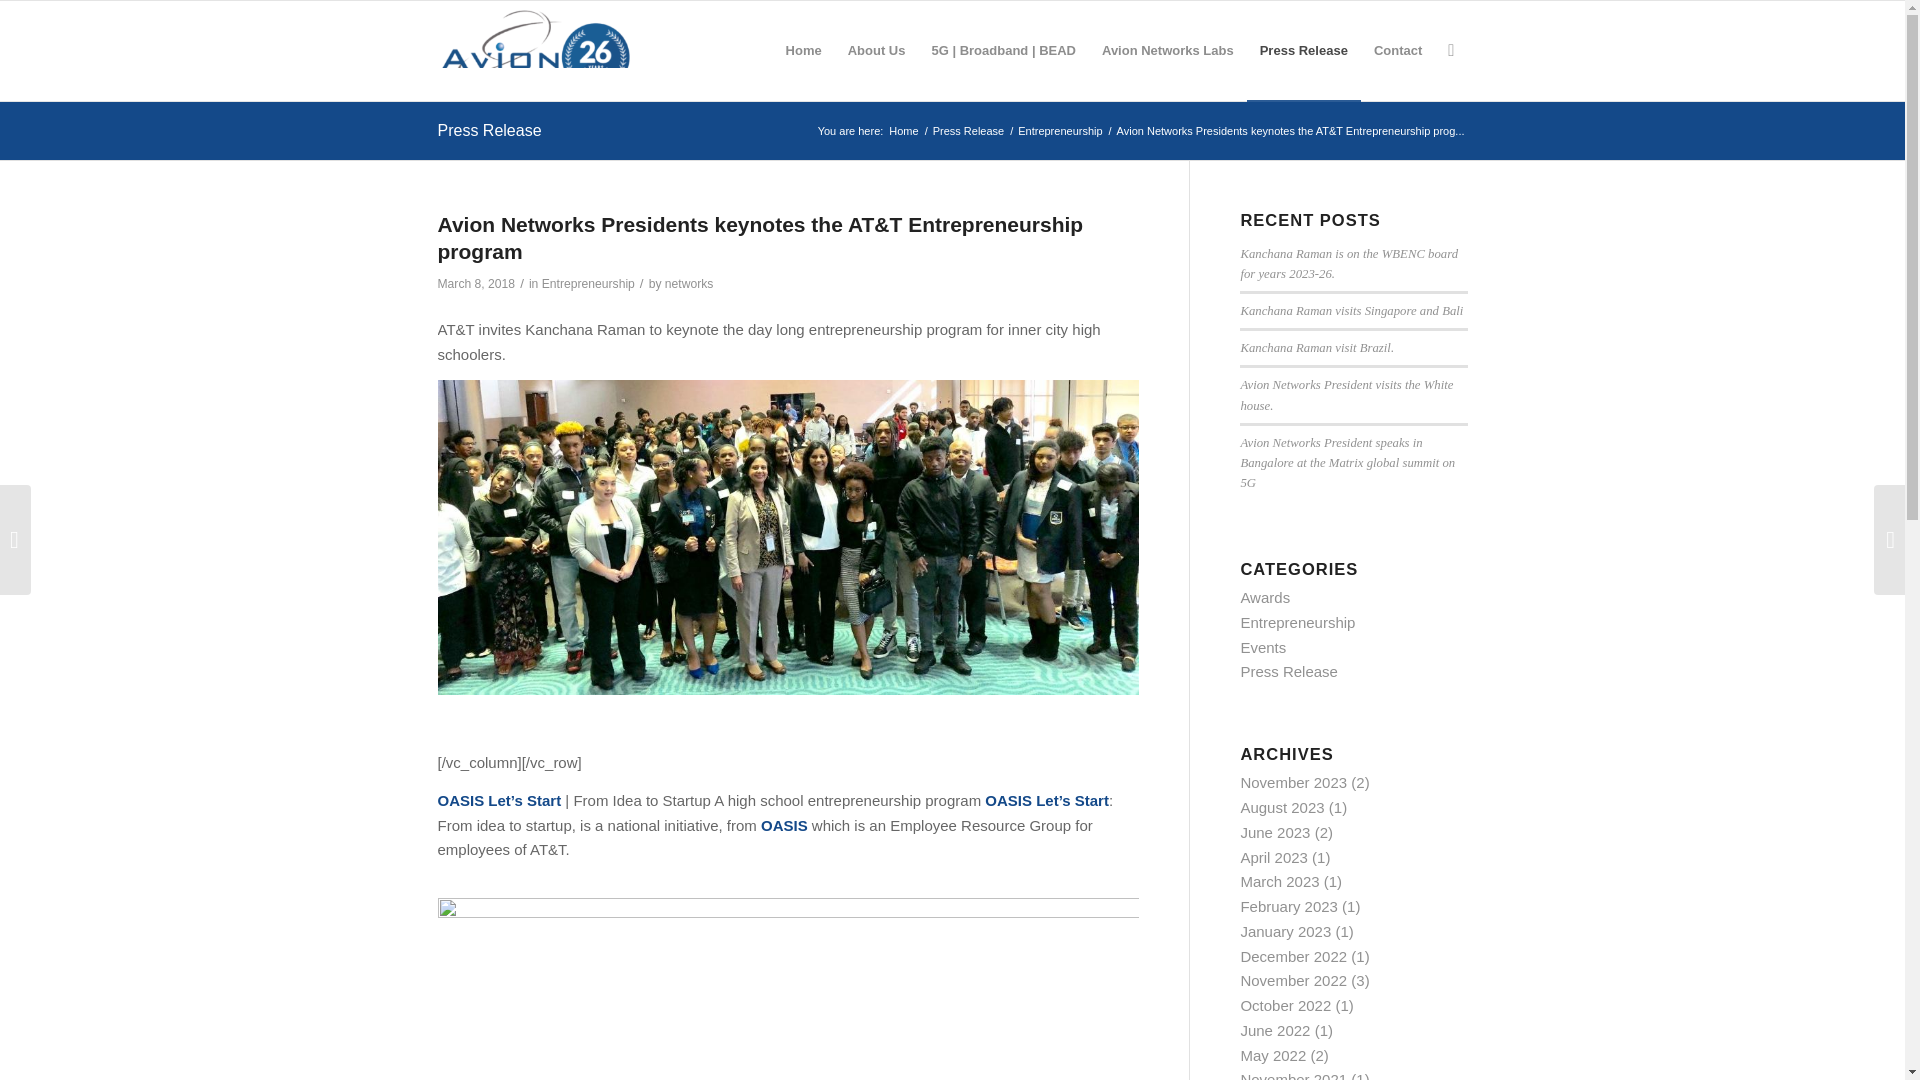 This screenshot has height=1080, width=1920. What do you see at coordinates (903, 132) in the screenshot?
I see `Home` at bounding box center [903, 132].